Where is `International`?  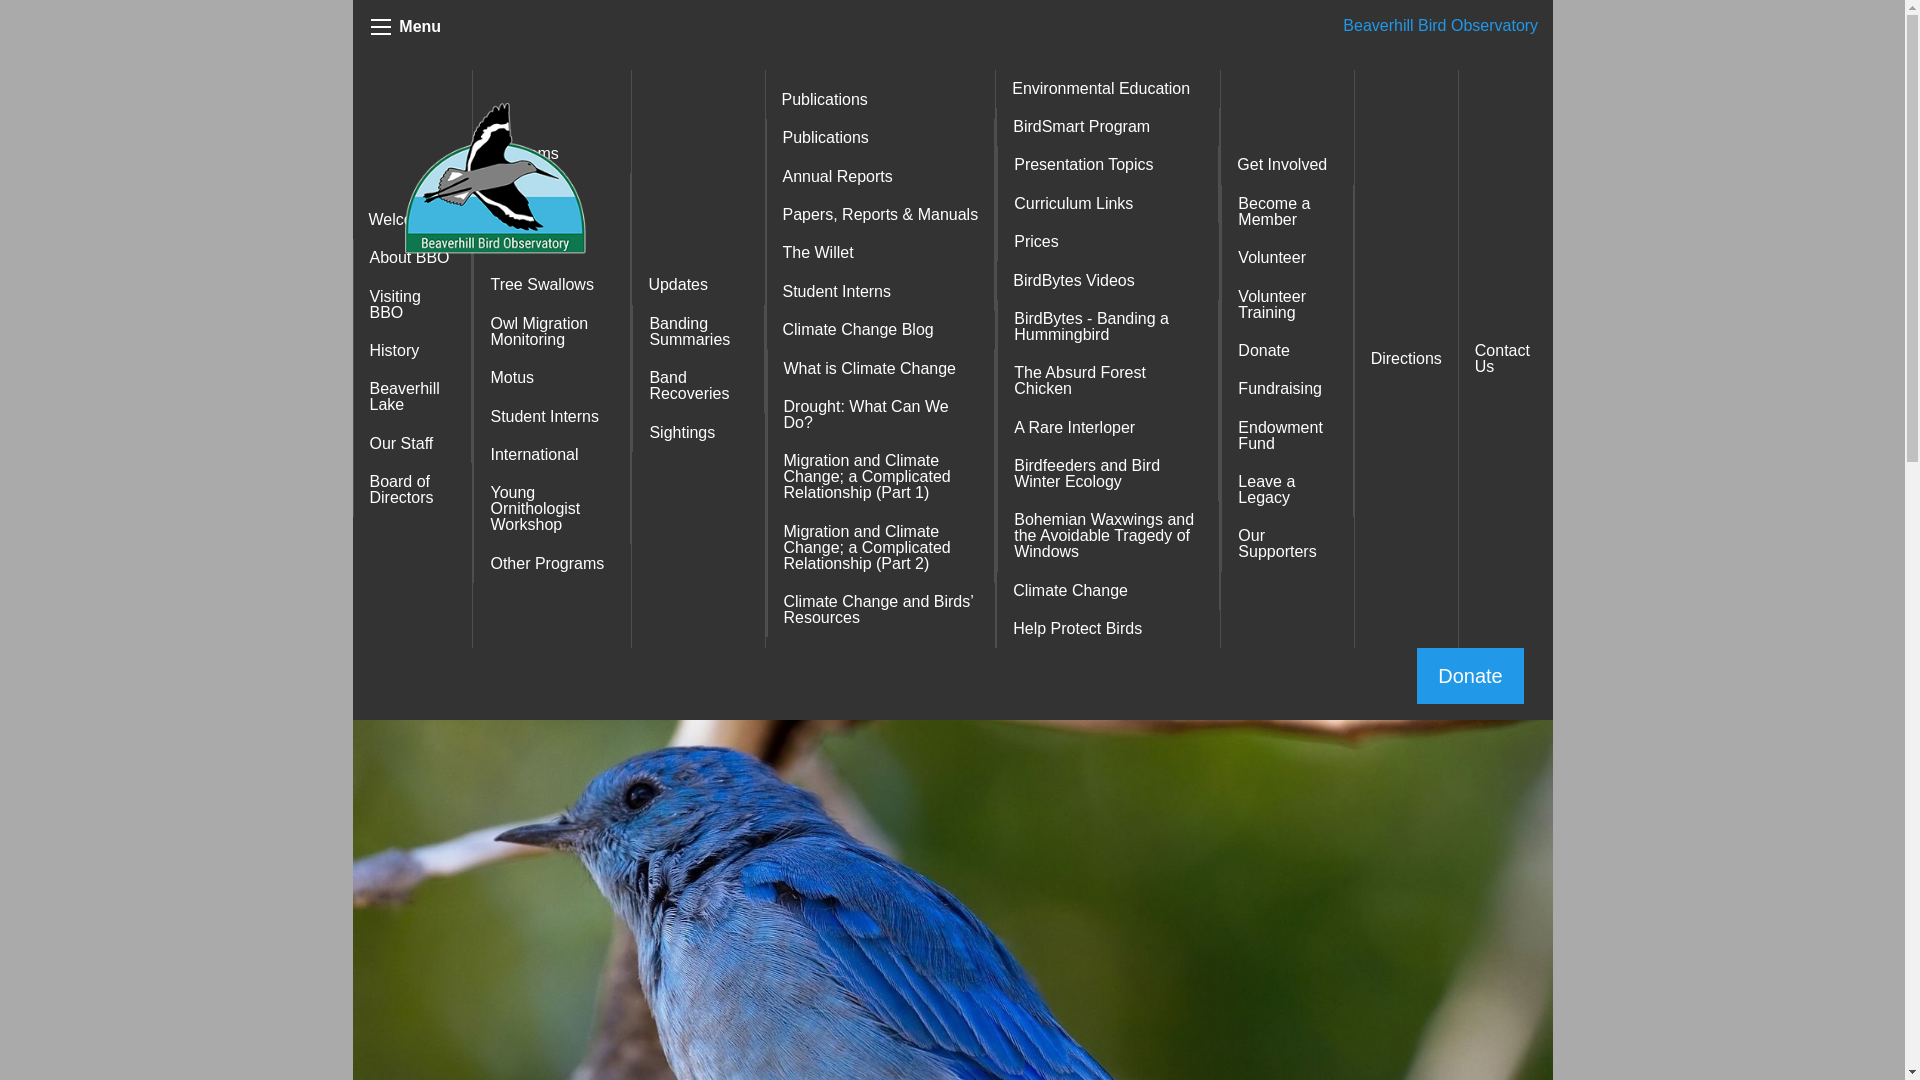 International is located at coordinates (552, 455).